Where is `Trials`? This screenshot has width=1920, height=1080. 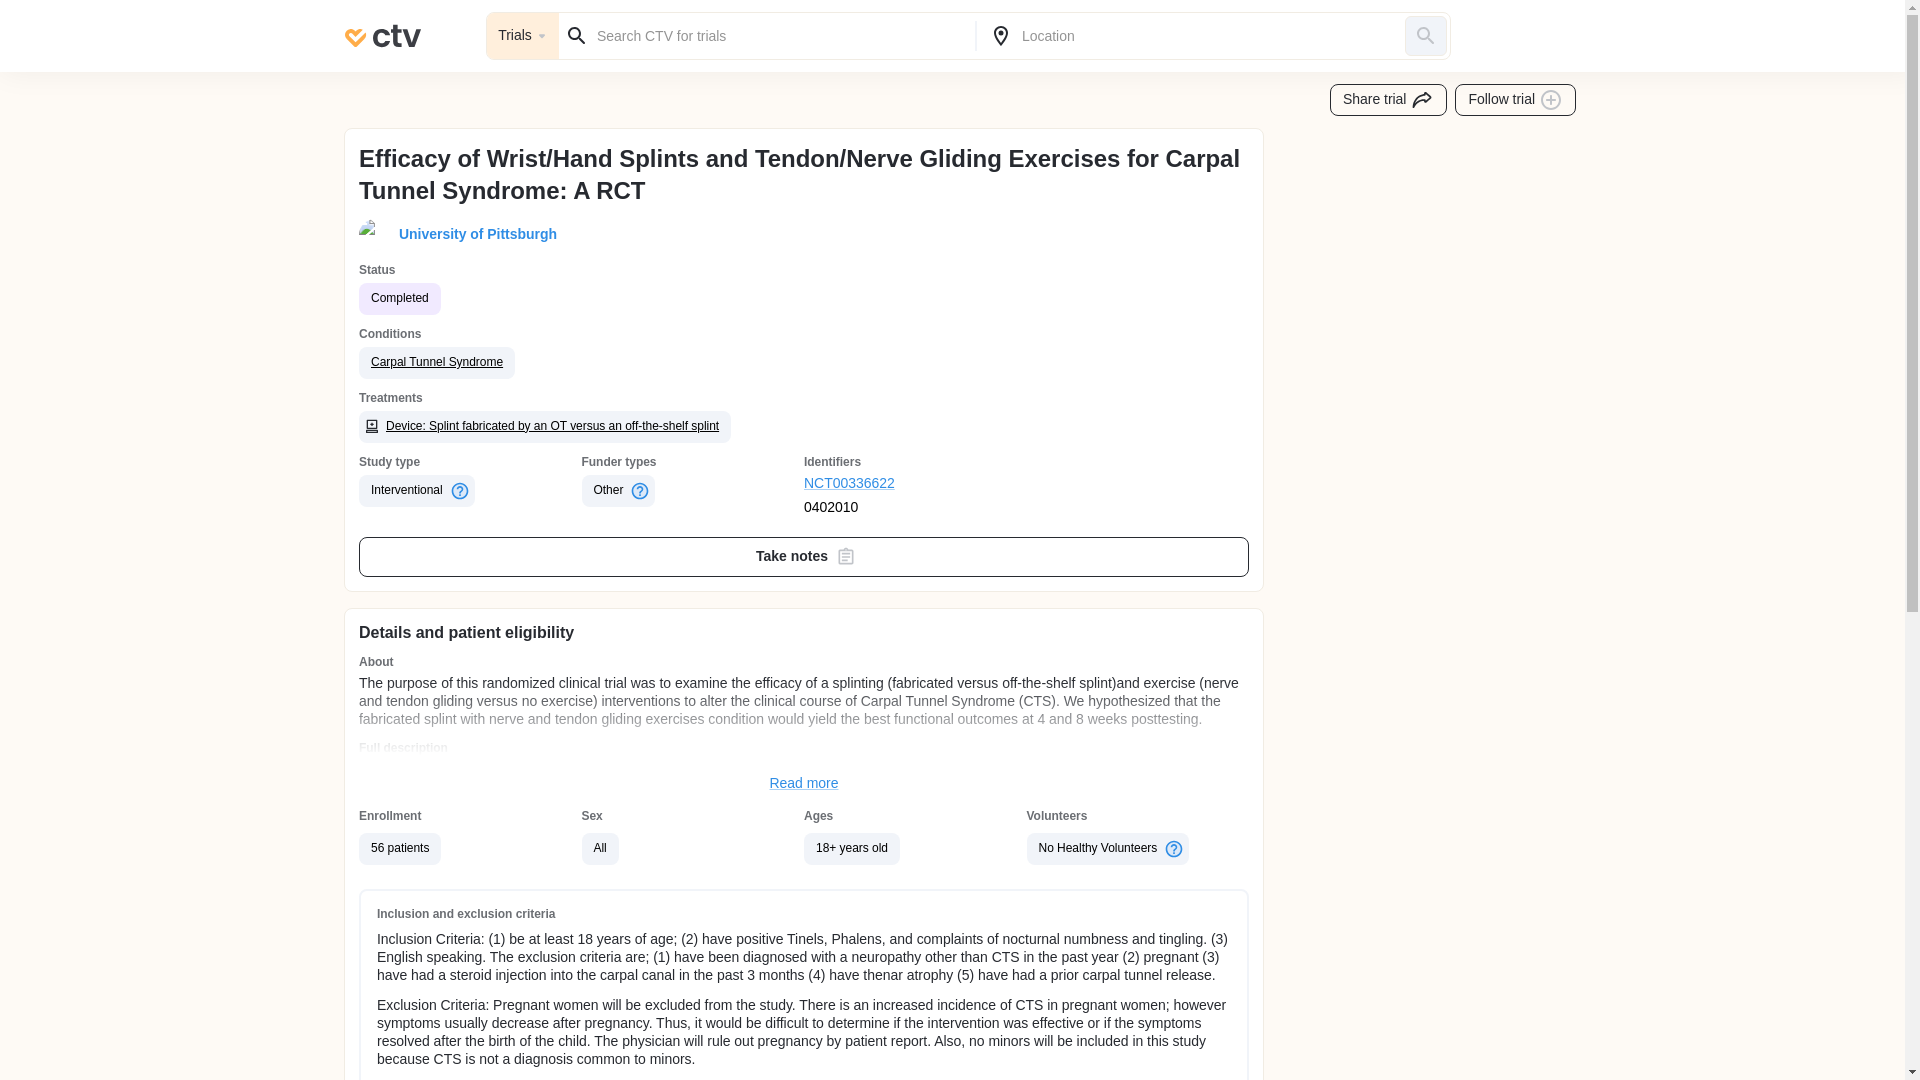
Trials is located at coordinates (522, 36).